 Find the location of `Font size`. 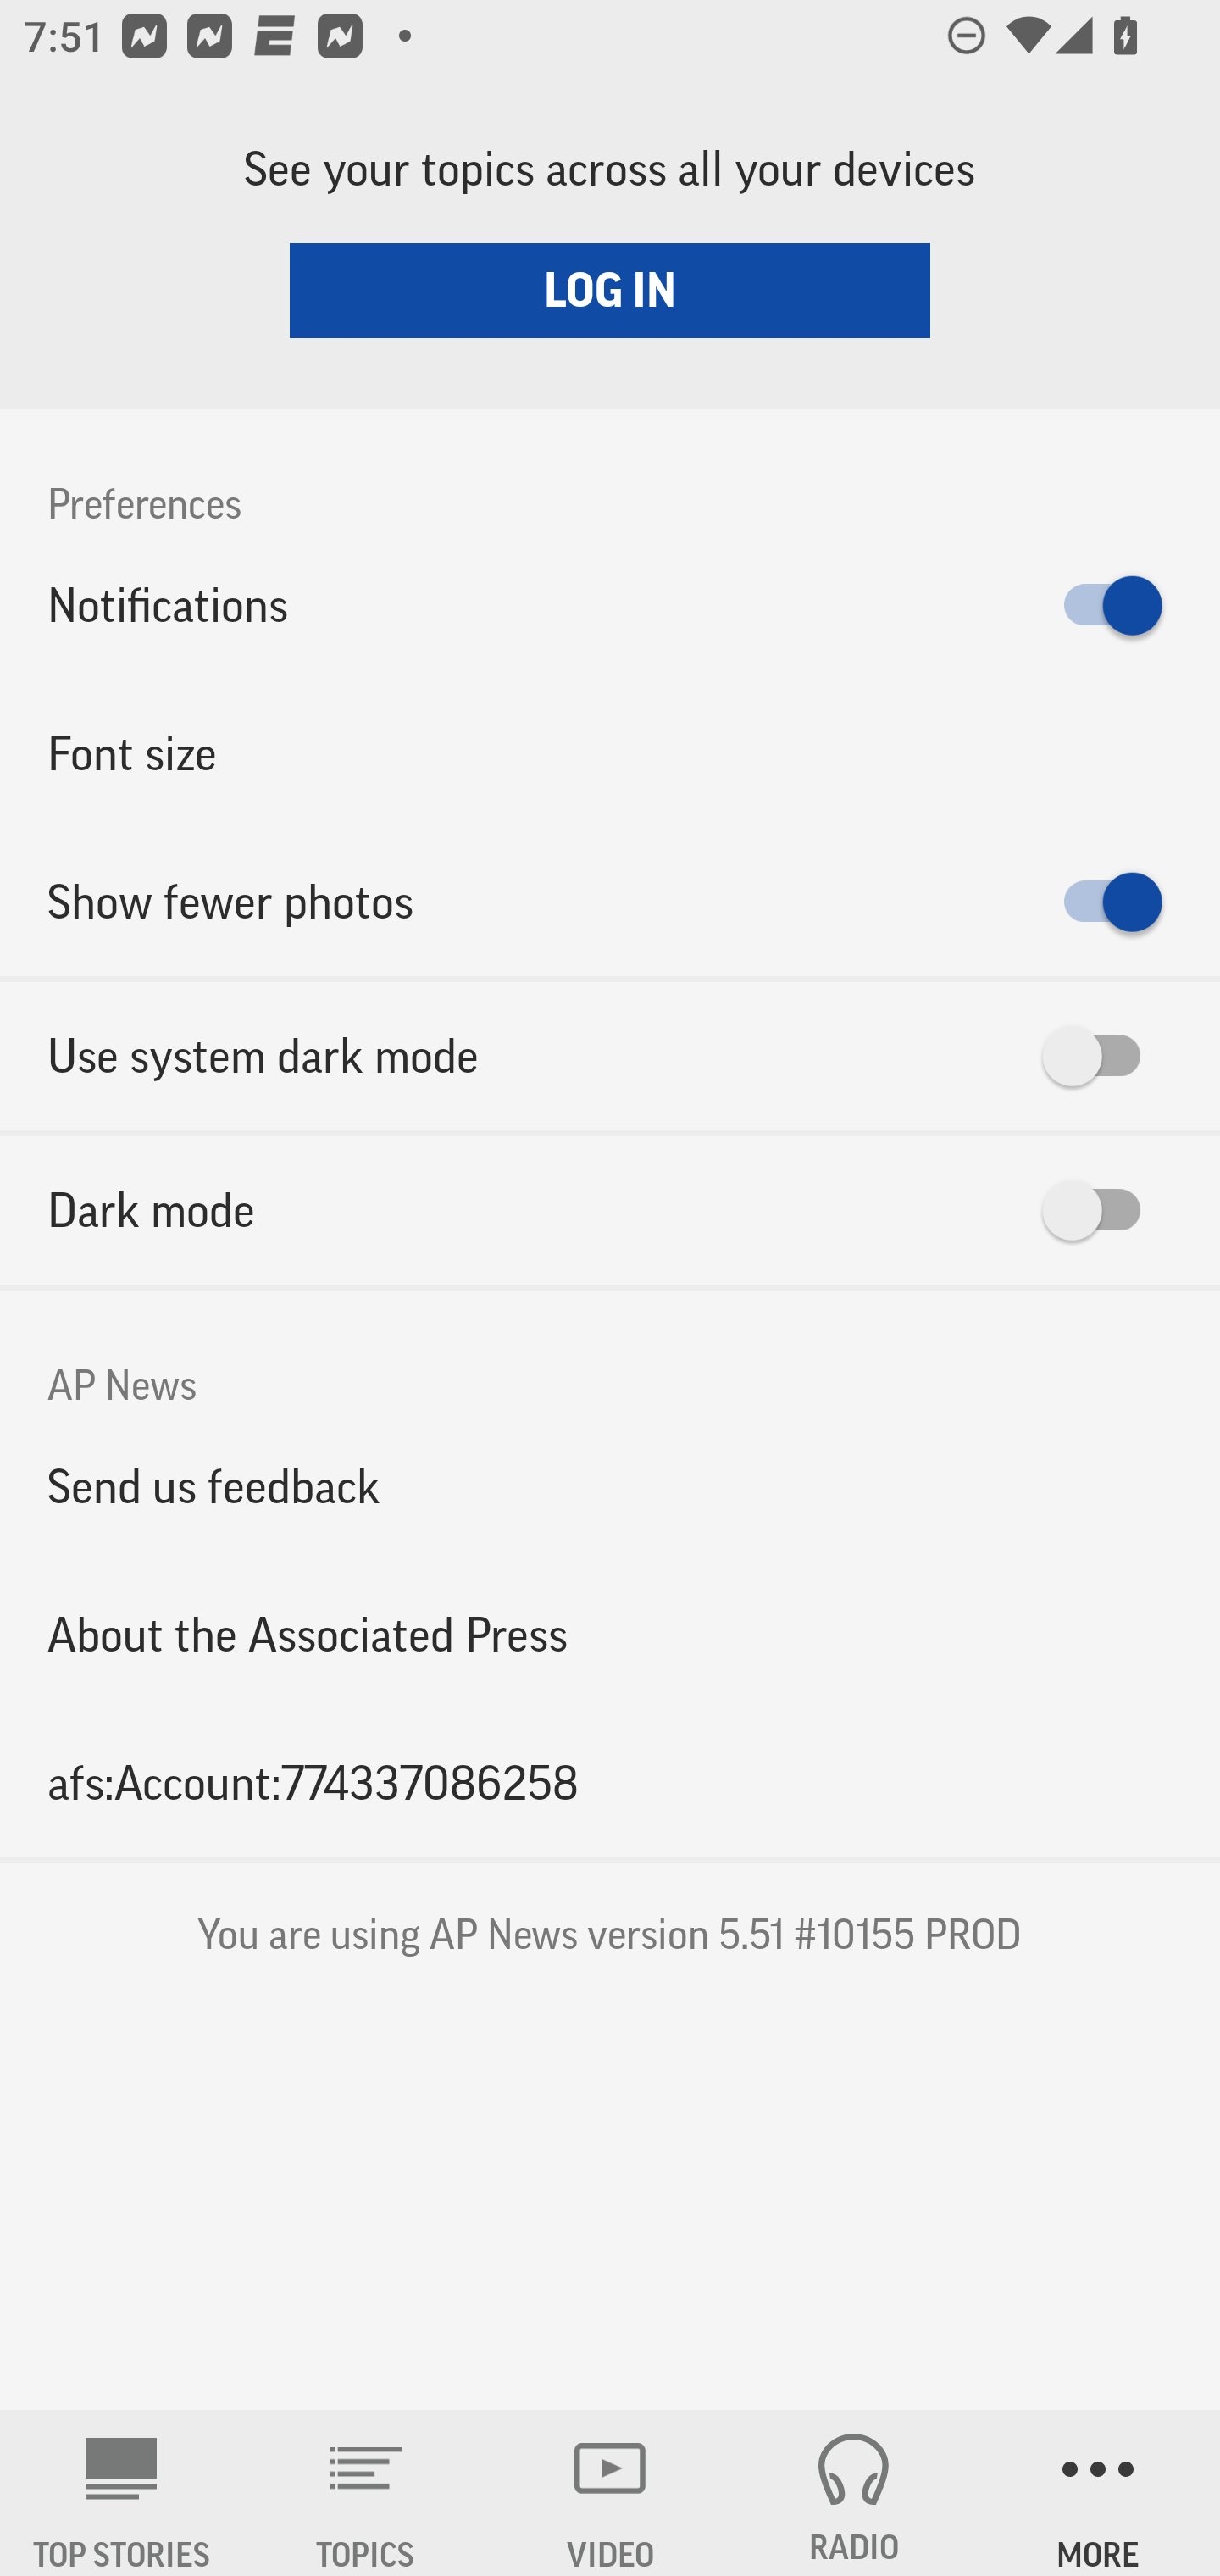

Font size is located at coordinates (610, 752).